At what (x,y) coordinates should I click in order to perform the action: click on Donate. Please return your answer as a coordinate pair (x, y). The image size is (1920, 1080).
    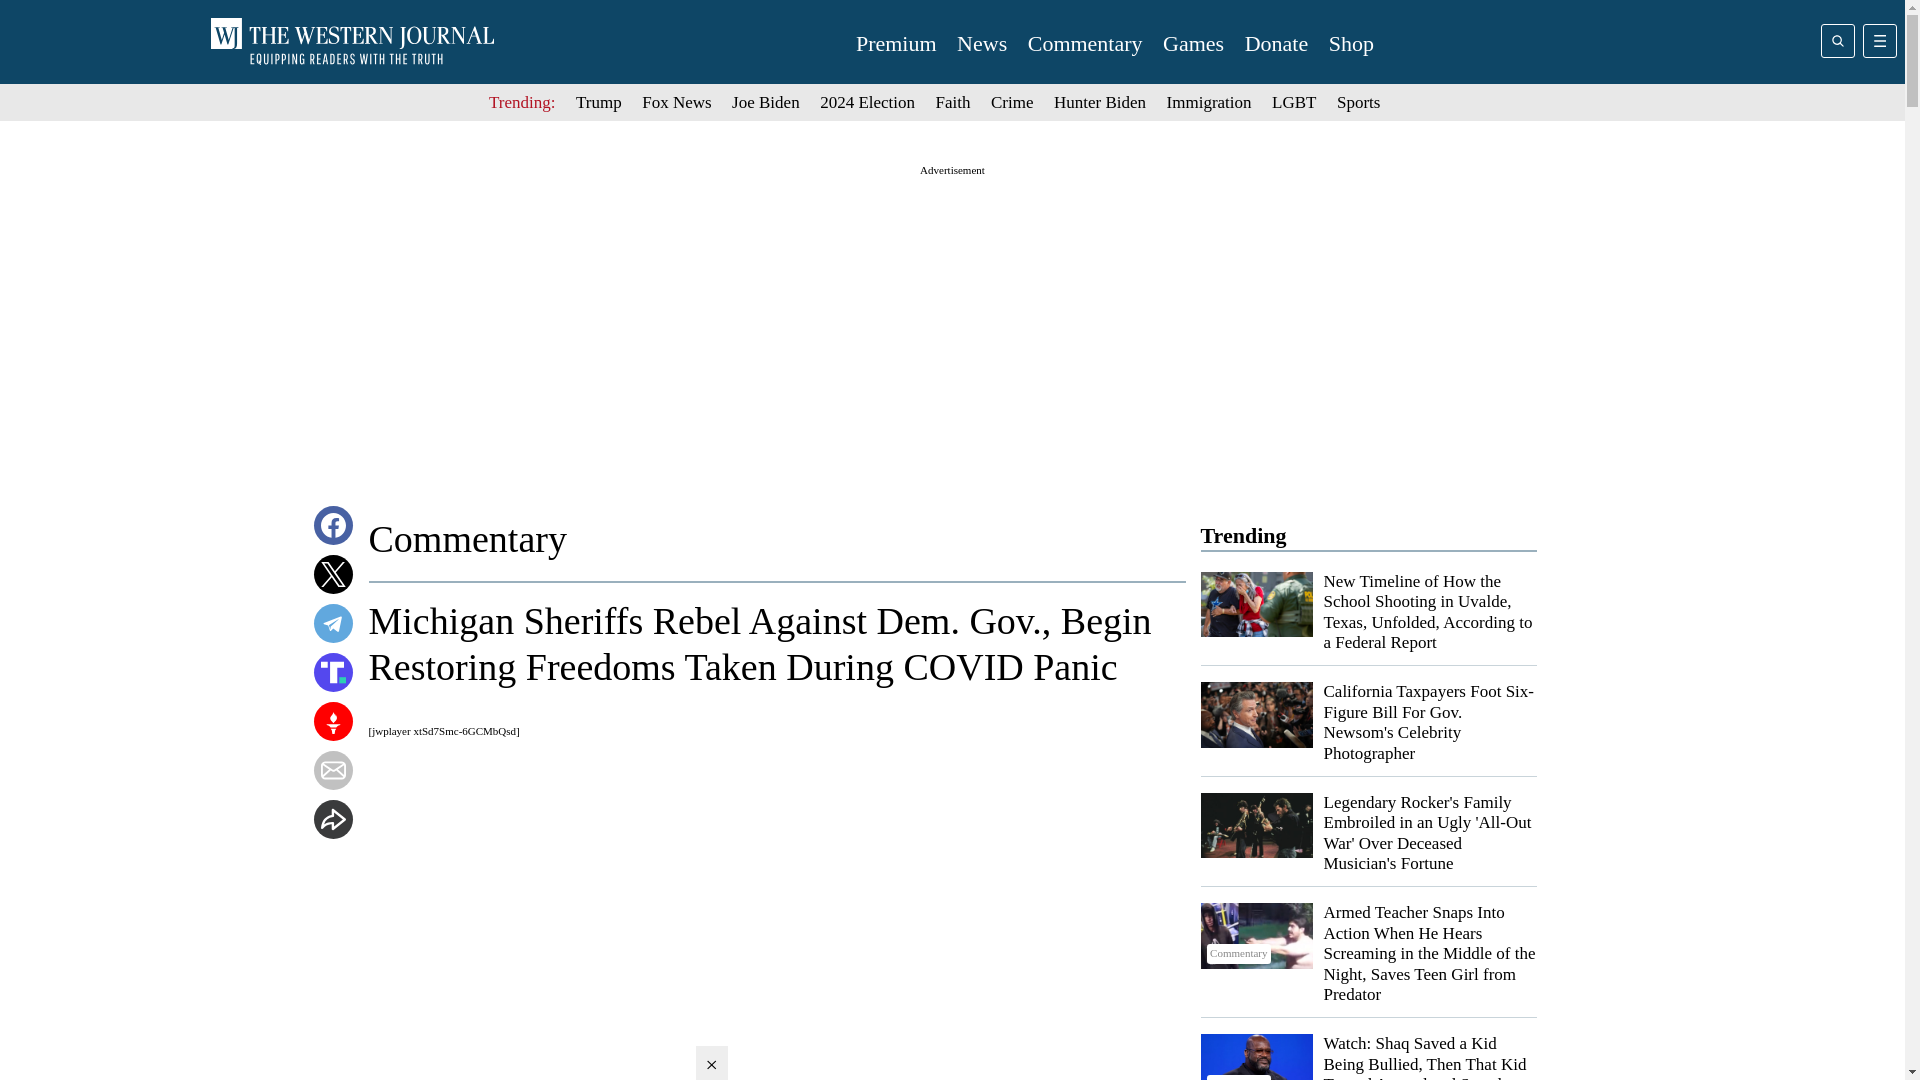
    Looking at the image, I should click on (1276, 44).